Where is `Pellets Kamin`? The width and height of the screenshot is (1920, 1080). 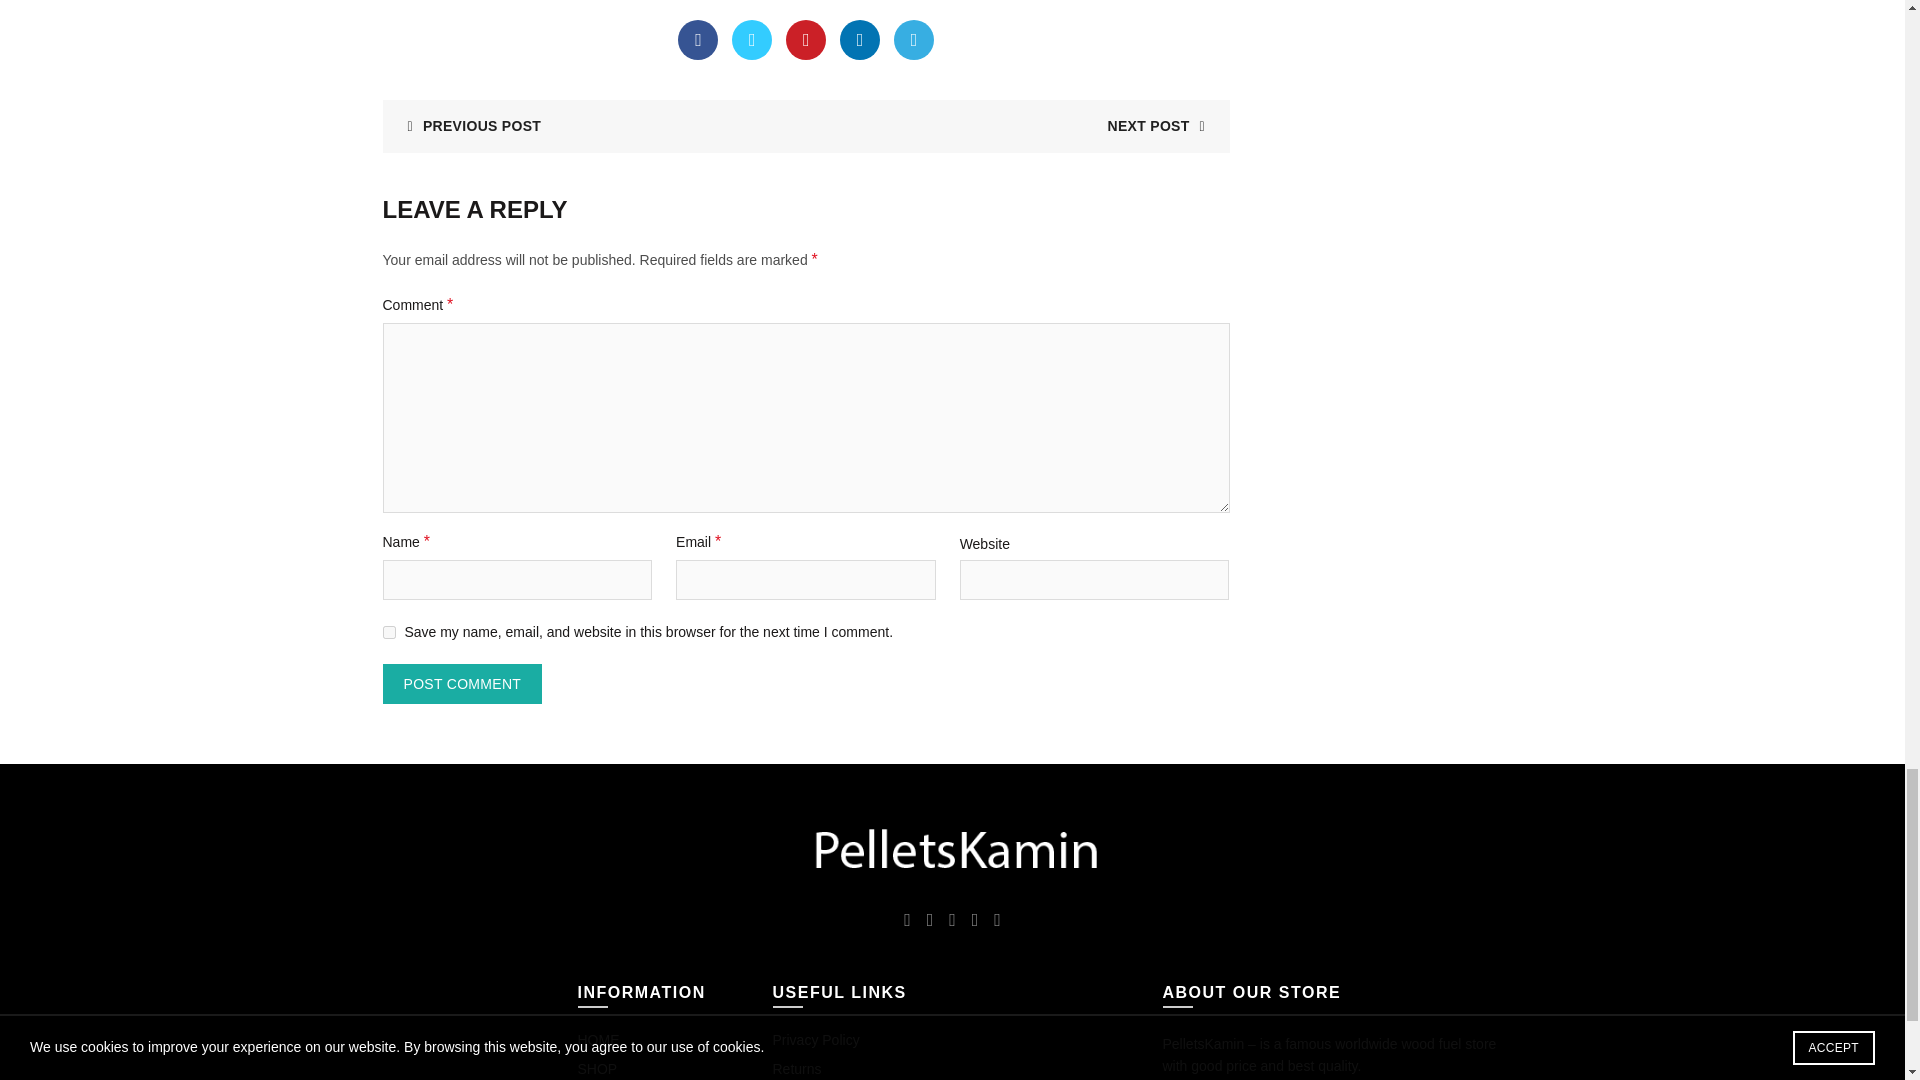
Pellets Kamin is located at coordinates (952, 850).